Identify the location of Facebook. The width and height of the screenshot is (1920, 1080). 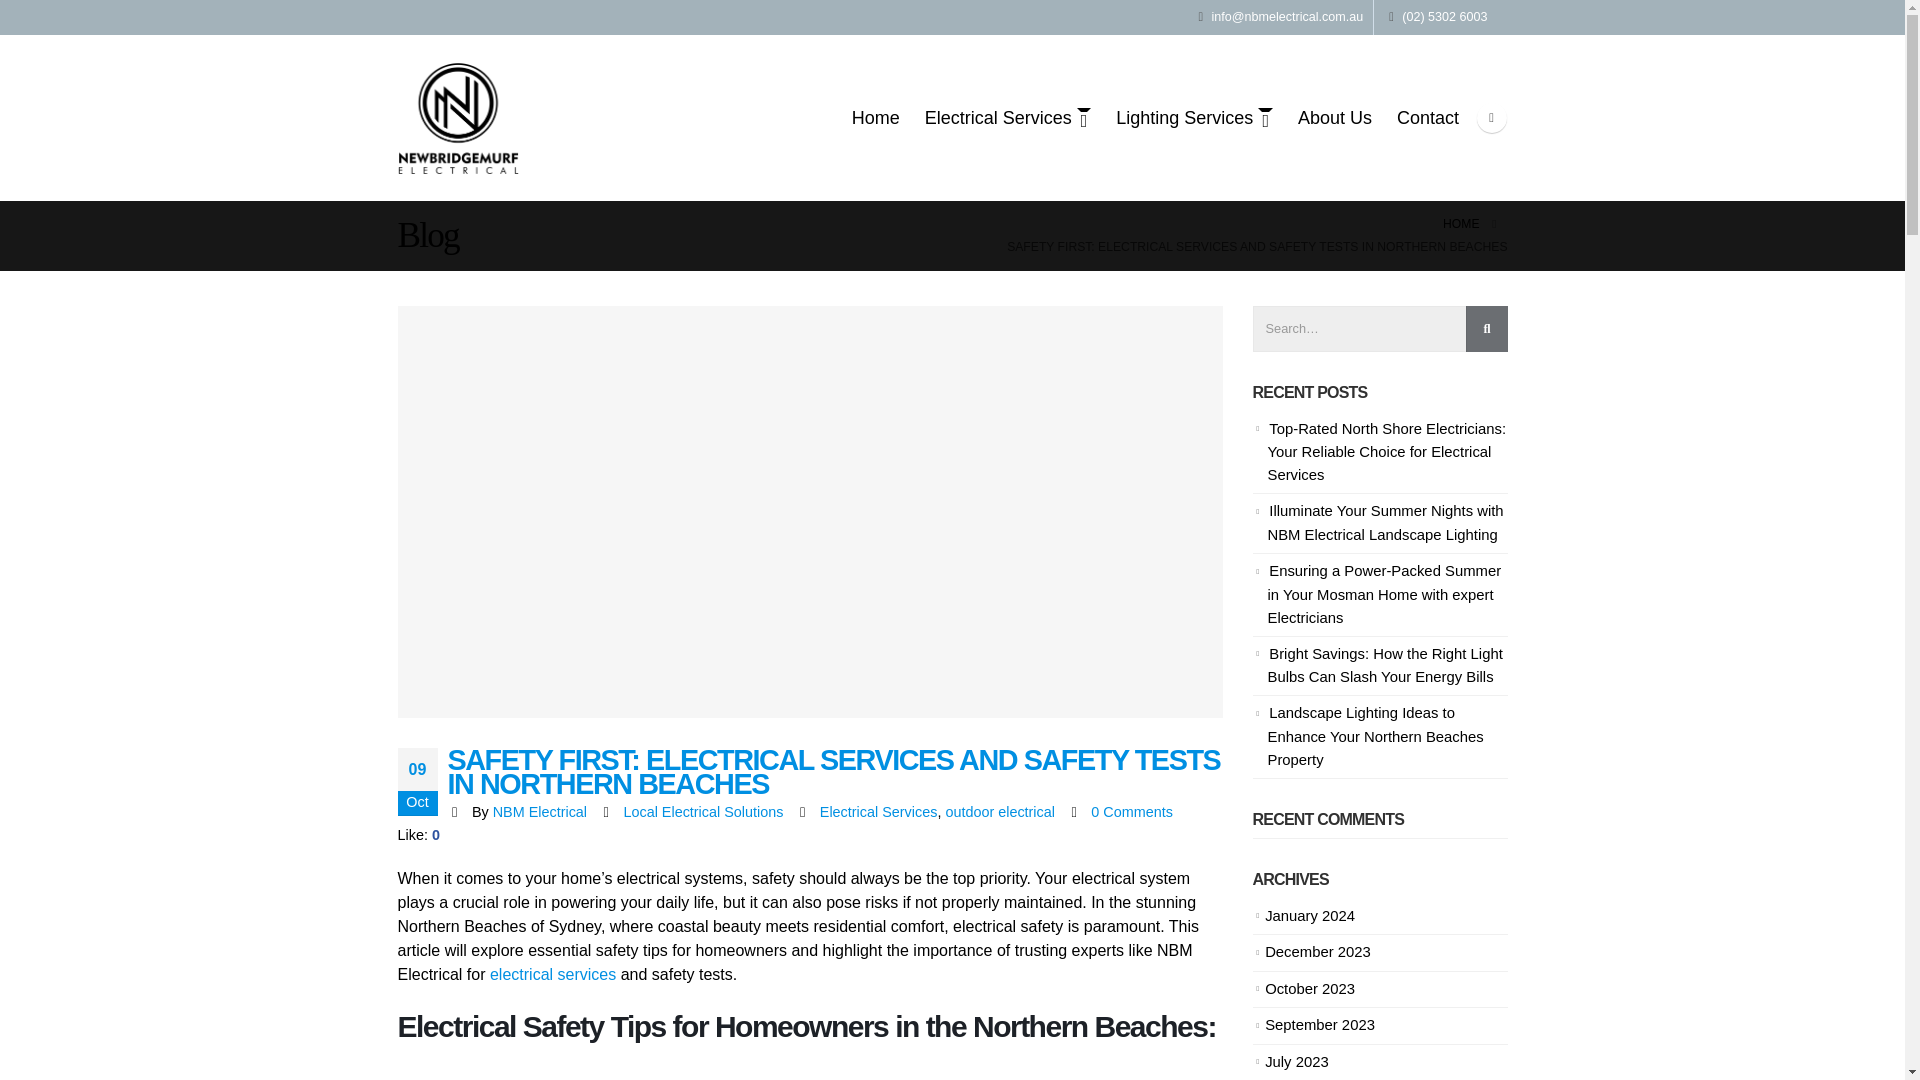
(1490, 117).